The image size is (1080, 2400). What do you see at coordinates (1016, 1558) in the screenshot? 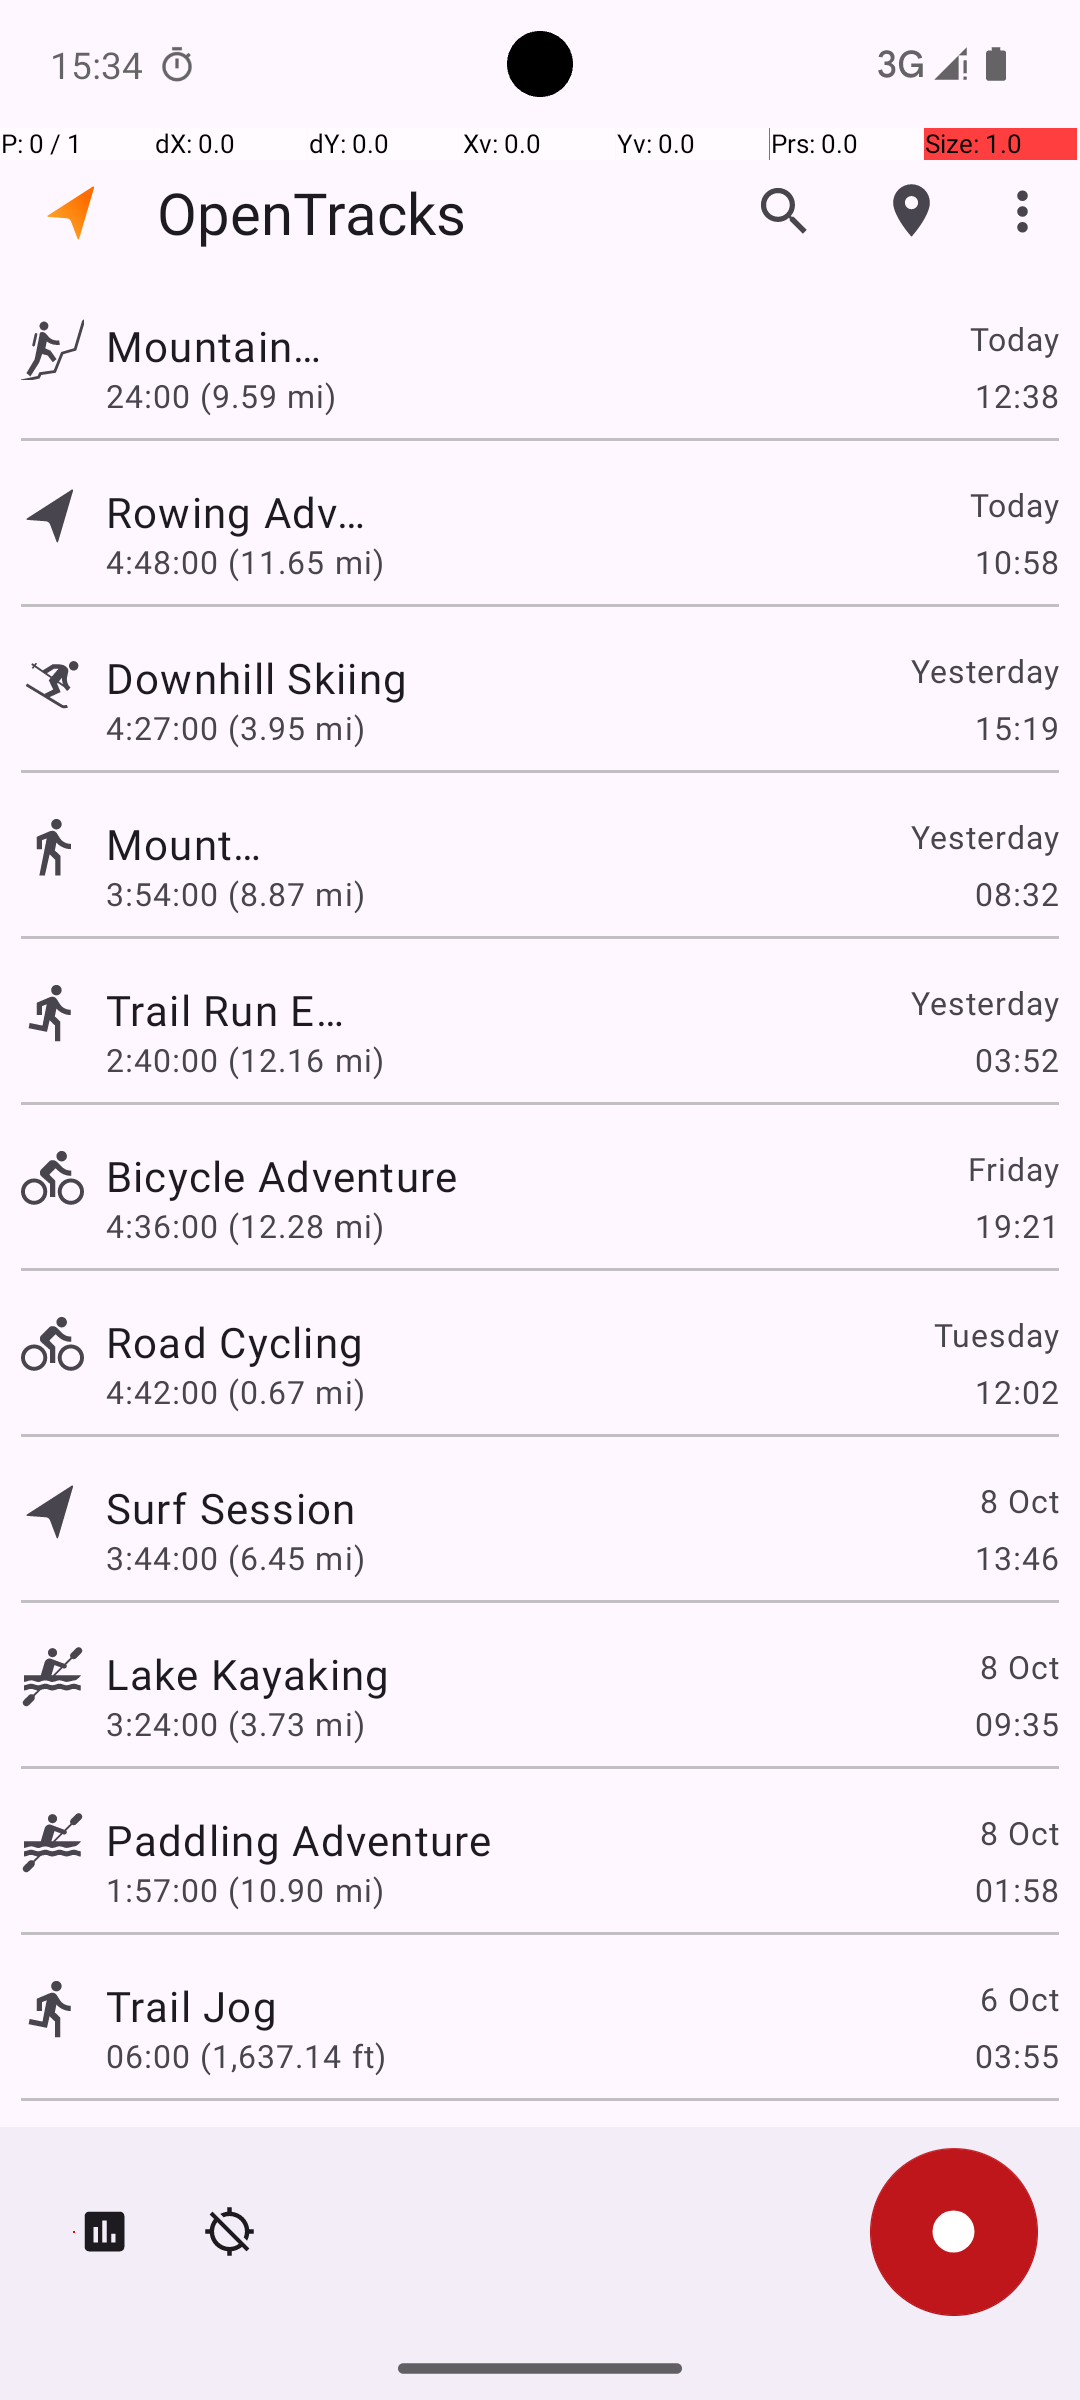
I see `13:46` at bounding box center [1016, 1558].